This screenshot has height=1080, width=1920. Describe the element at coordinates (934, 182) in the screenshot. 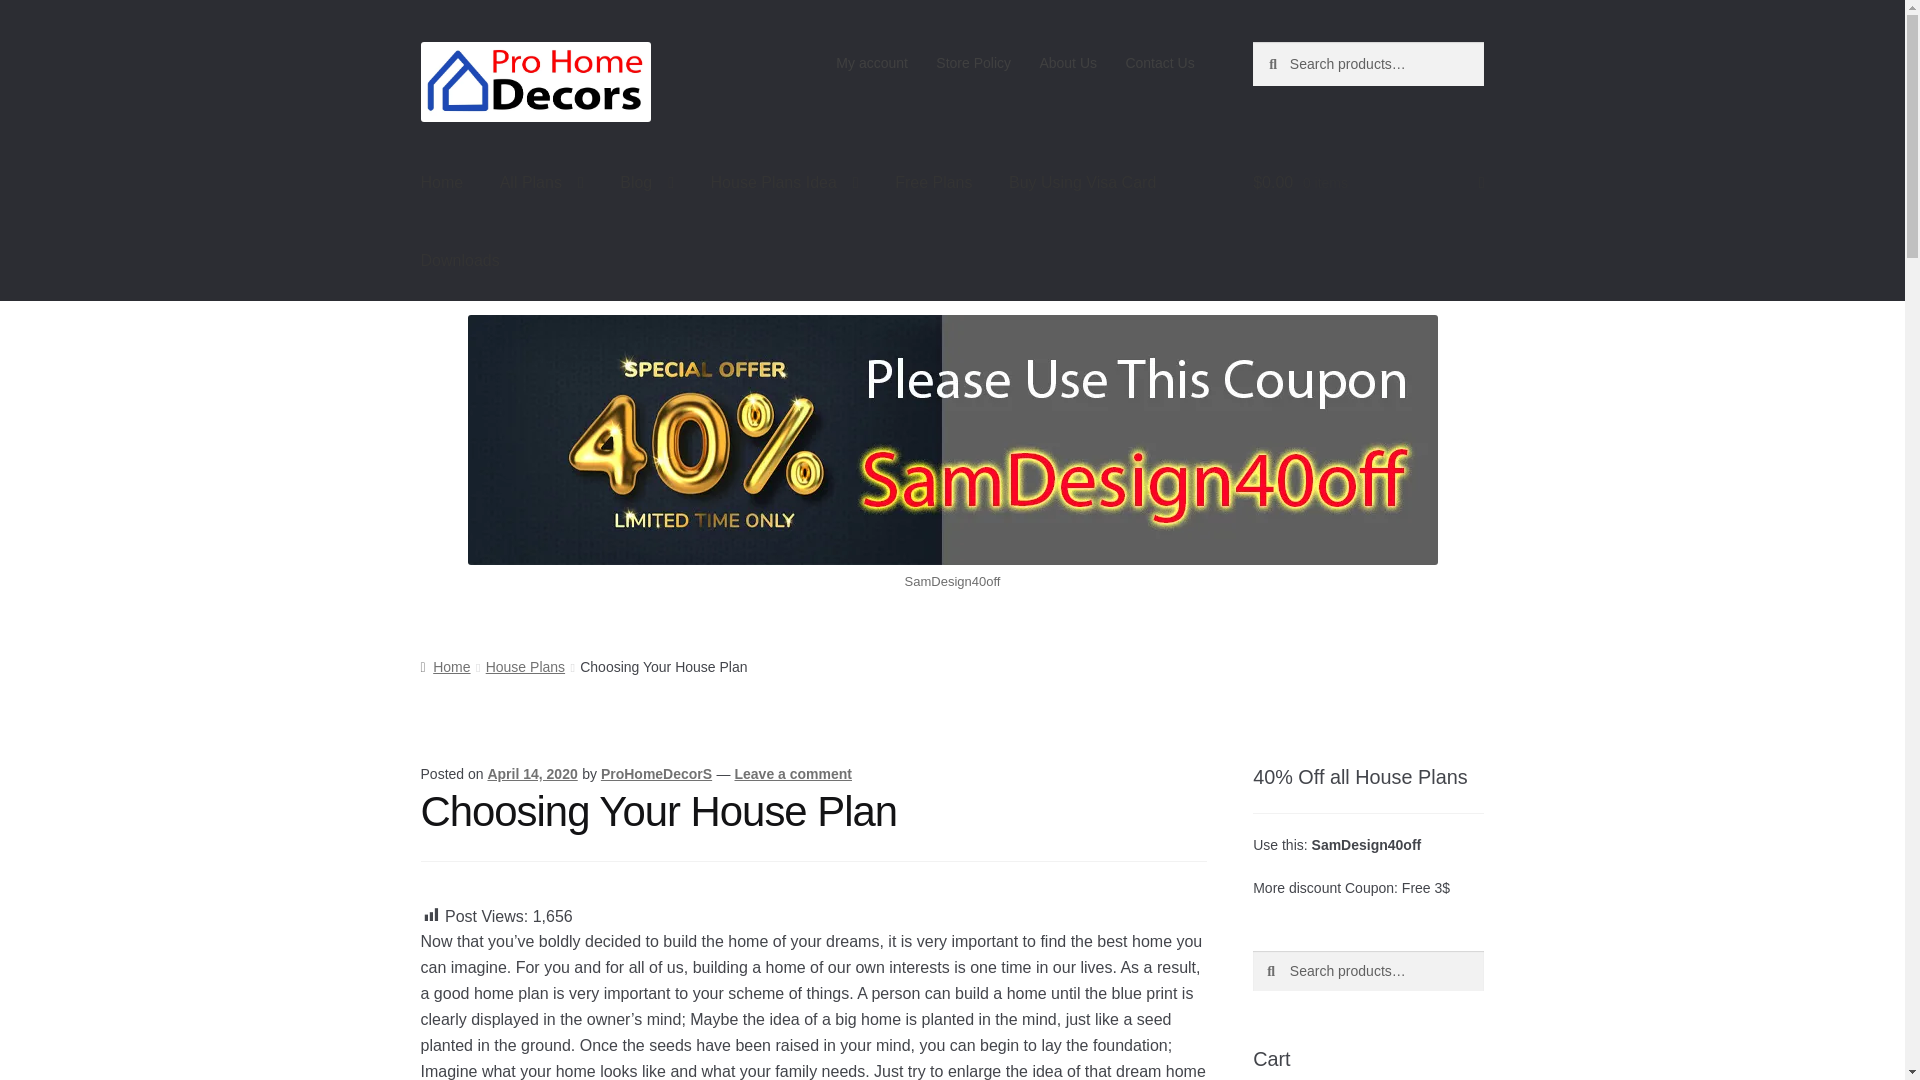

I see `Free Plans` at that location.